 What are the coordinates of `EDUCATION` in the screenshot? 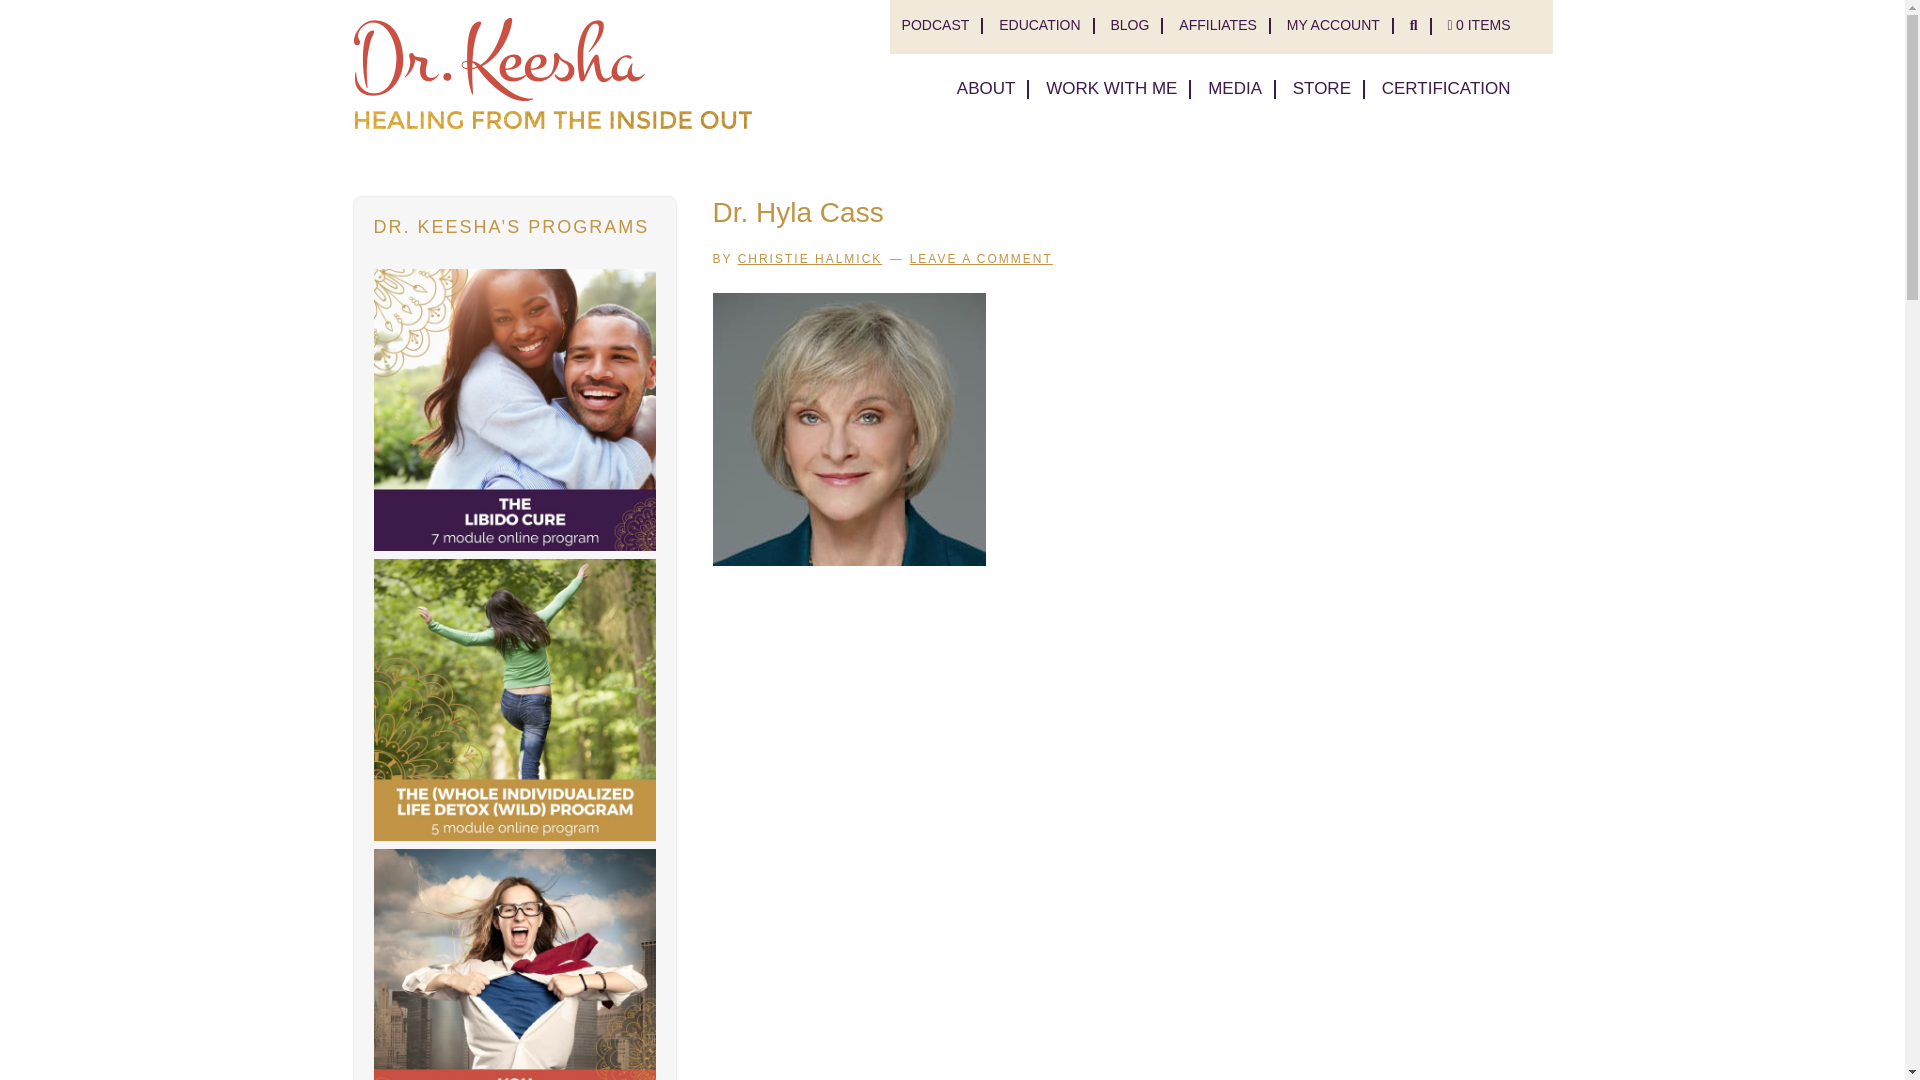 It's located at (1038, 26).